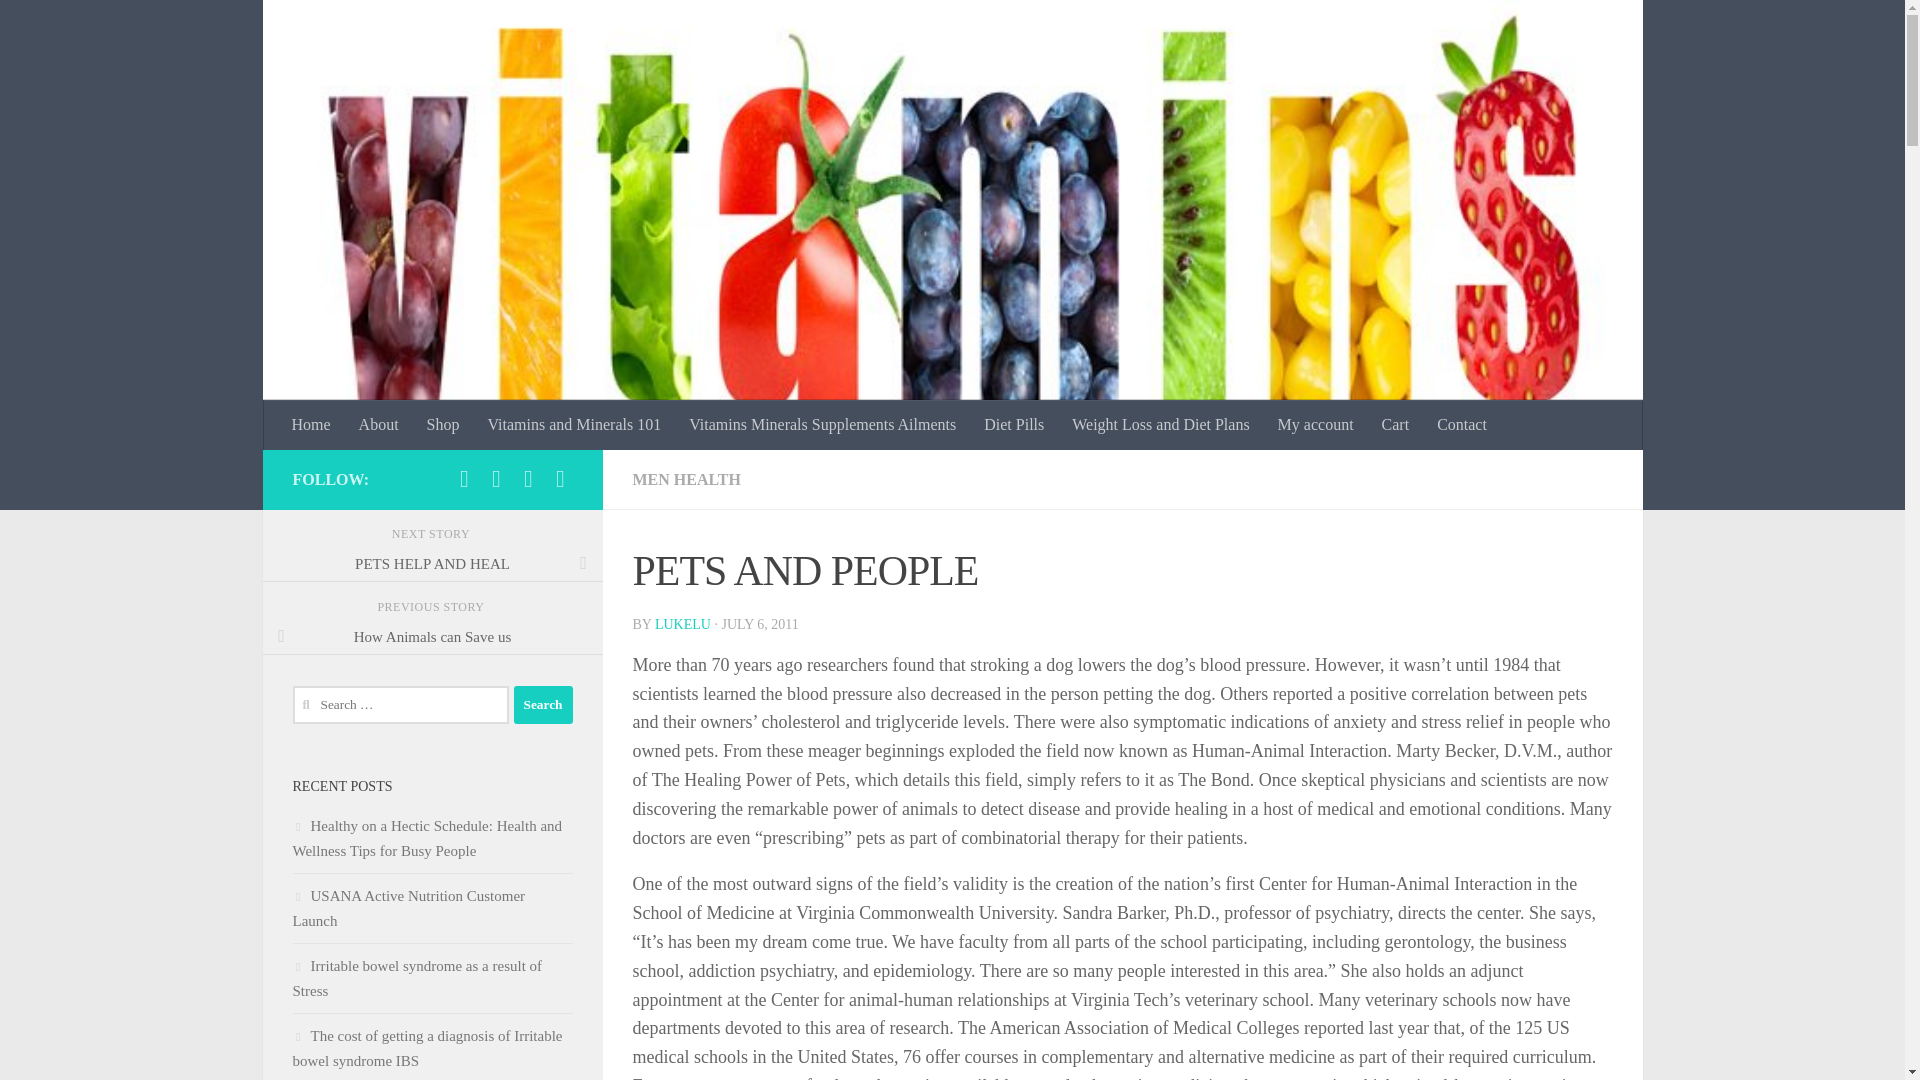  I want to click on MEN HEALTH, so click(685, 479).